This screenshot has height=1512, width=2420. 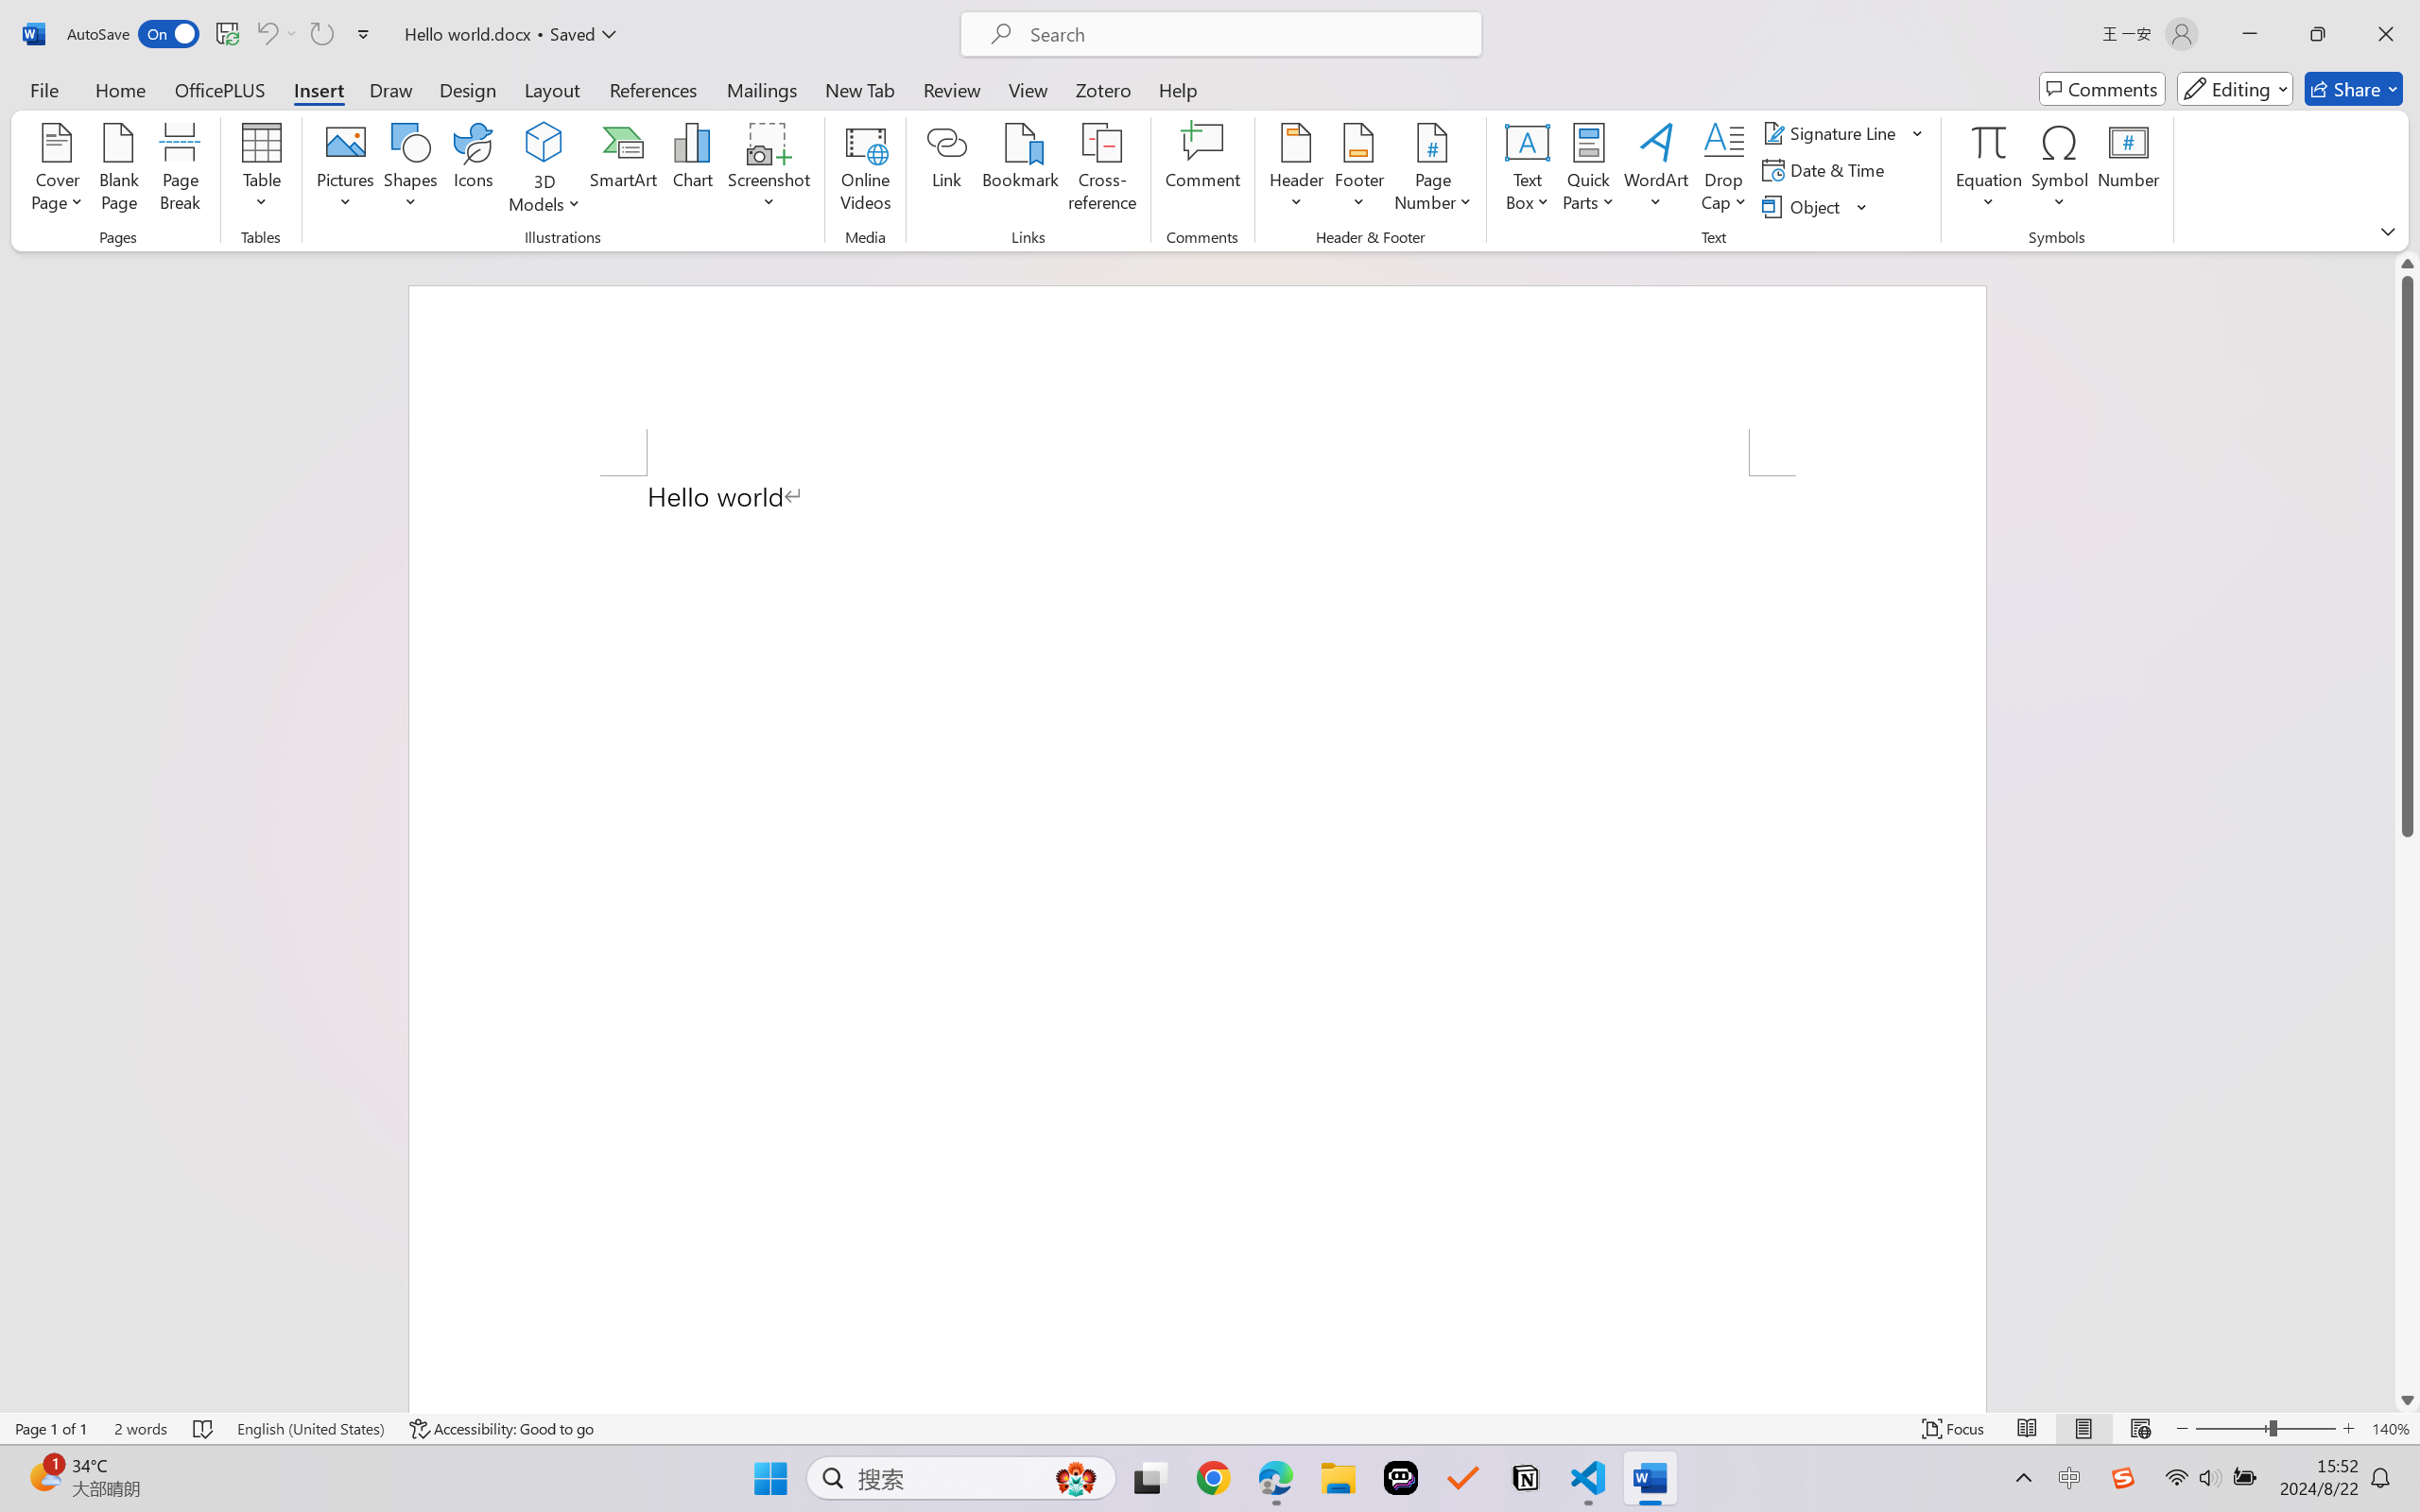 I want to click on Restore Down, so click(x=2318, y=34).